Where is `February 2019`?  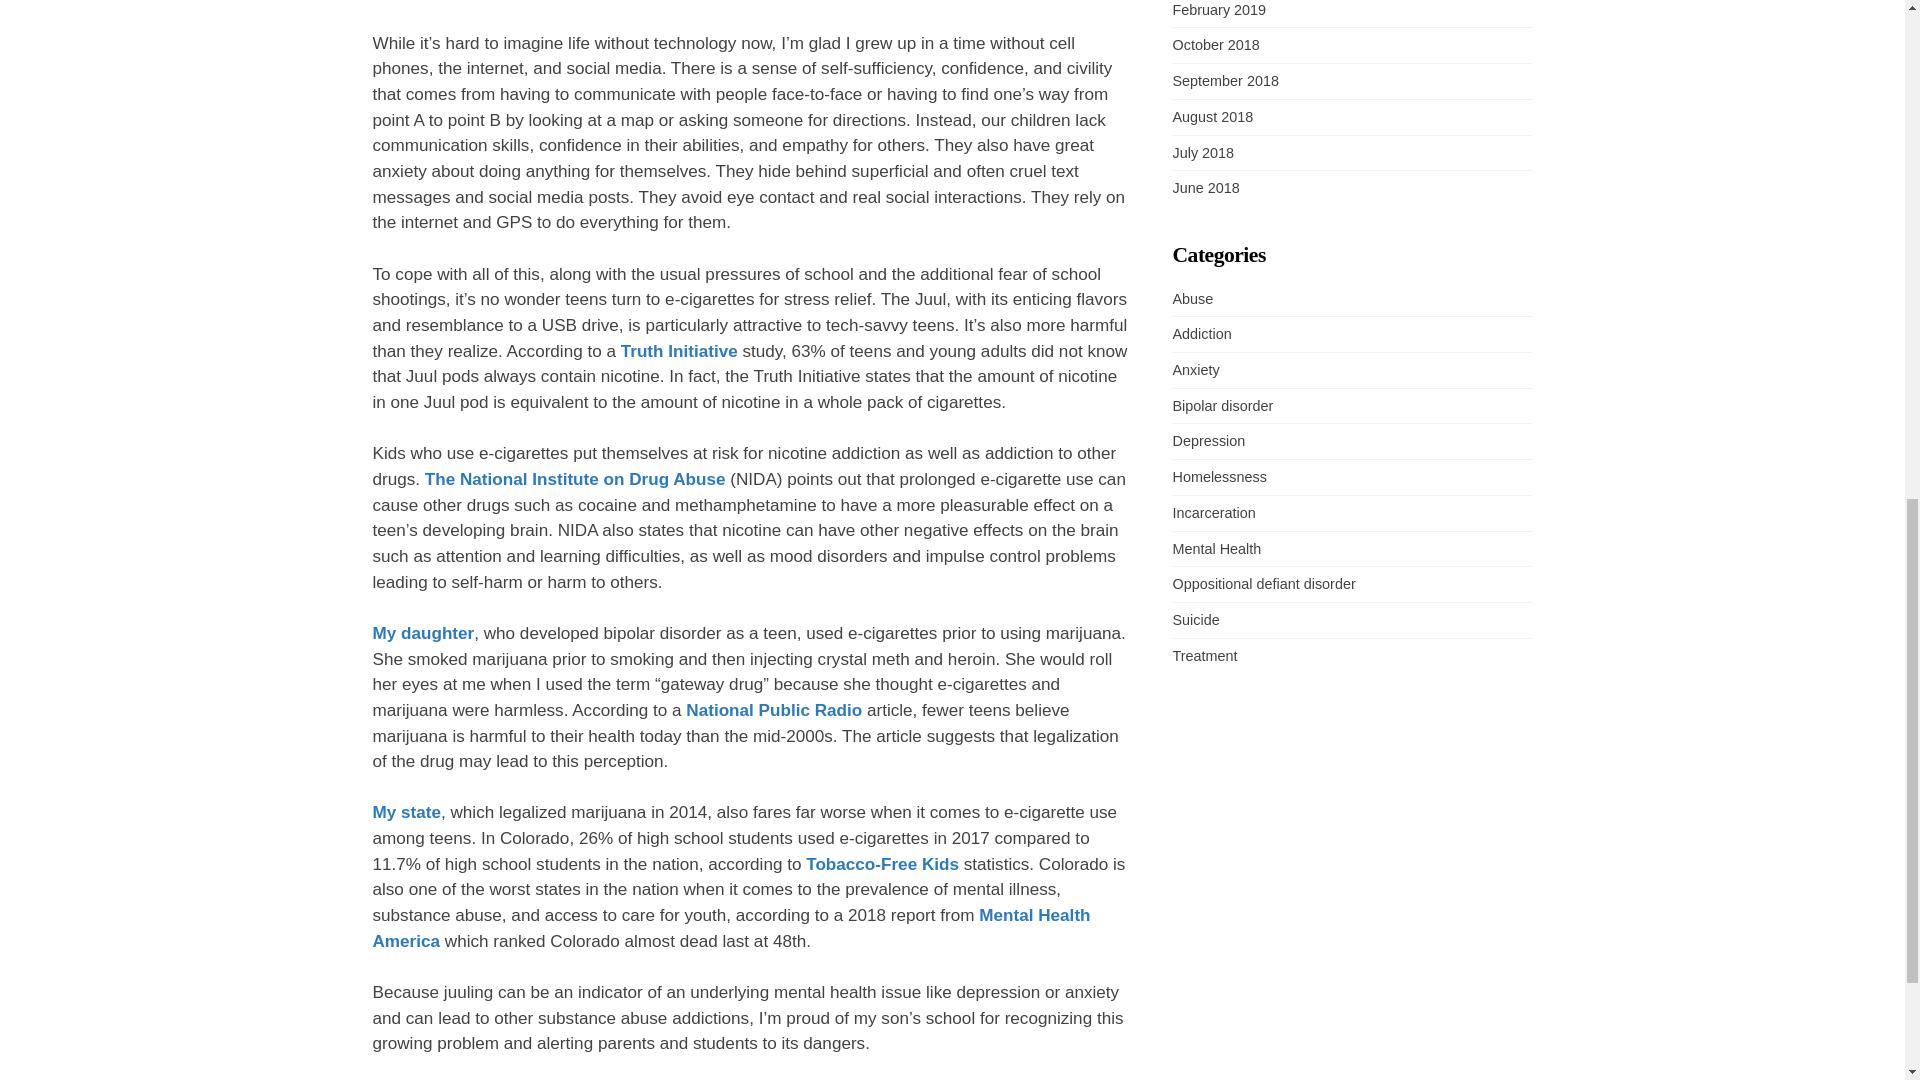 February 2019 is located at coordinates (1218, 10).